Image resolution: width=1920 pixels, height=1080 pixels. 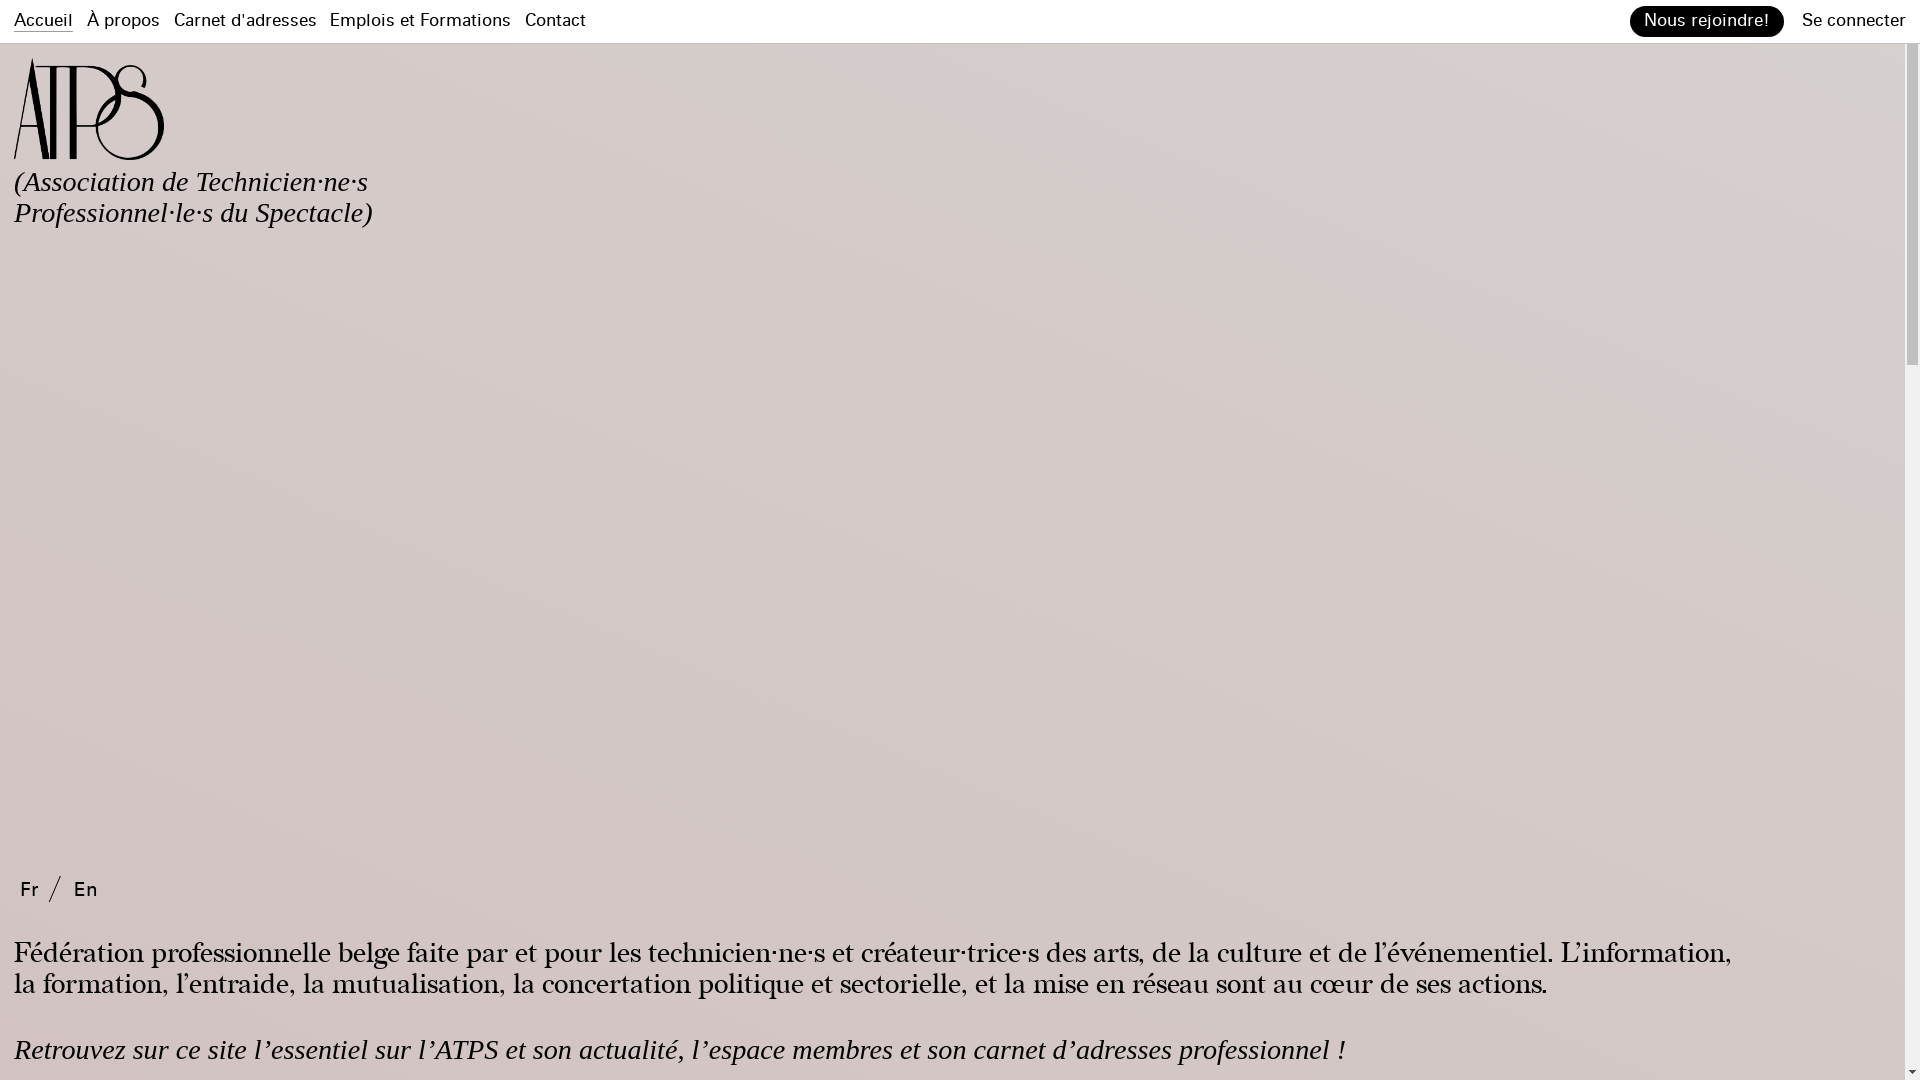 I want to click on Se connecter, so click(x=1854, y=21).